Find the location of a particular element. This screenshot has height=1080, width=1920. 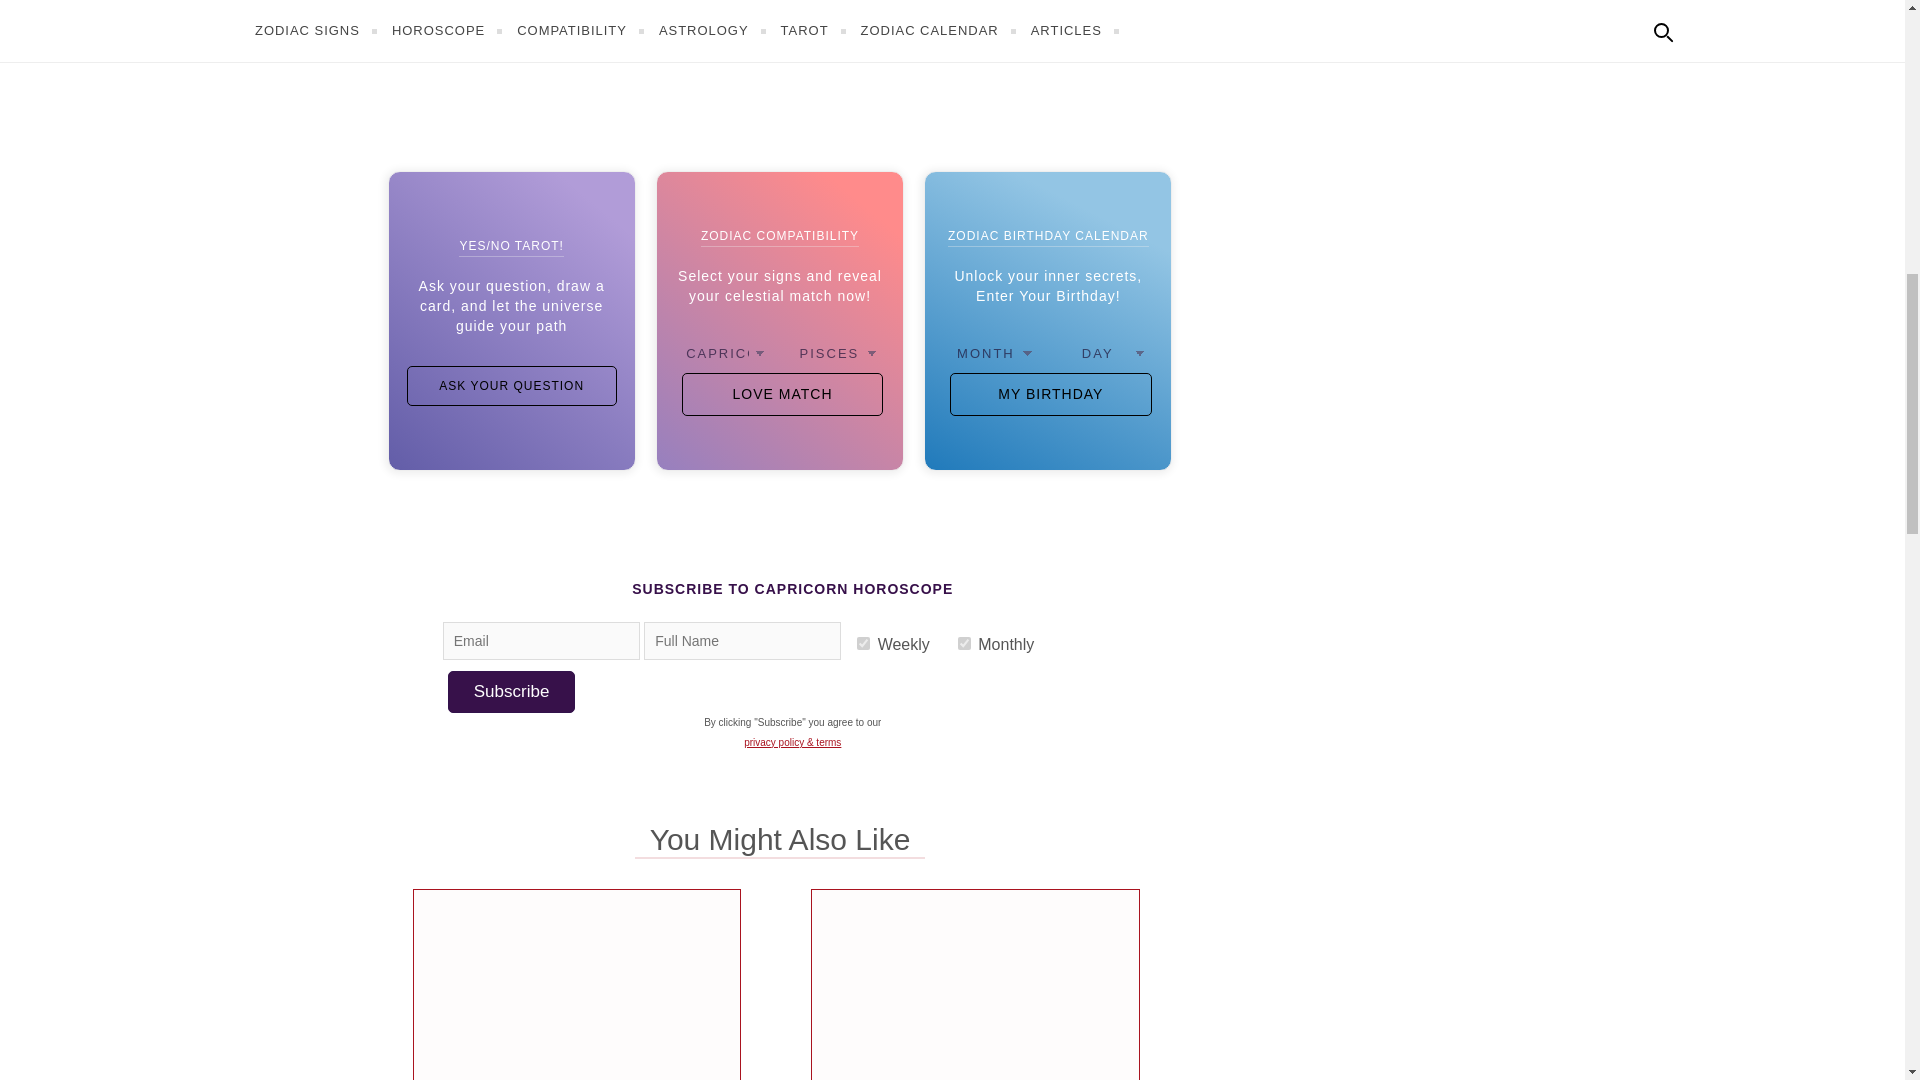

weekly is located at coordinates (862, 644).